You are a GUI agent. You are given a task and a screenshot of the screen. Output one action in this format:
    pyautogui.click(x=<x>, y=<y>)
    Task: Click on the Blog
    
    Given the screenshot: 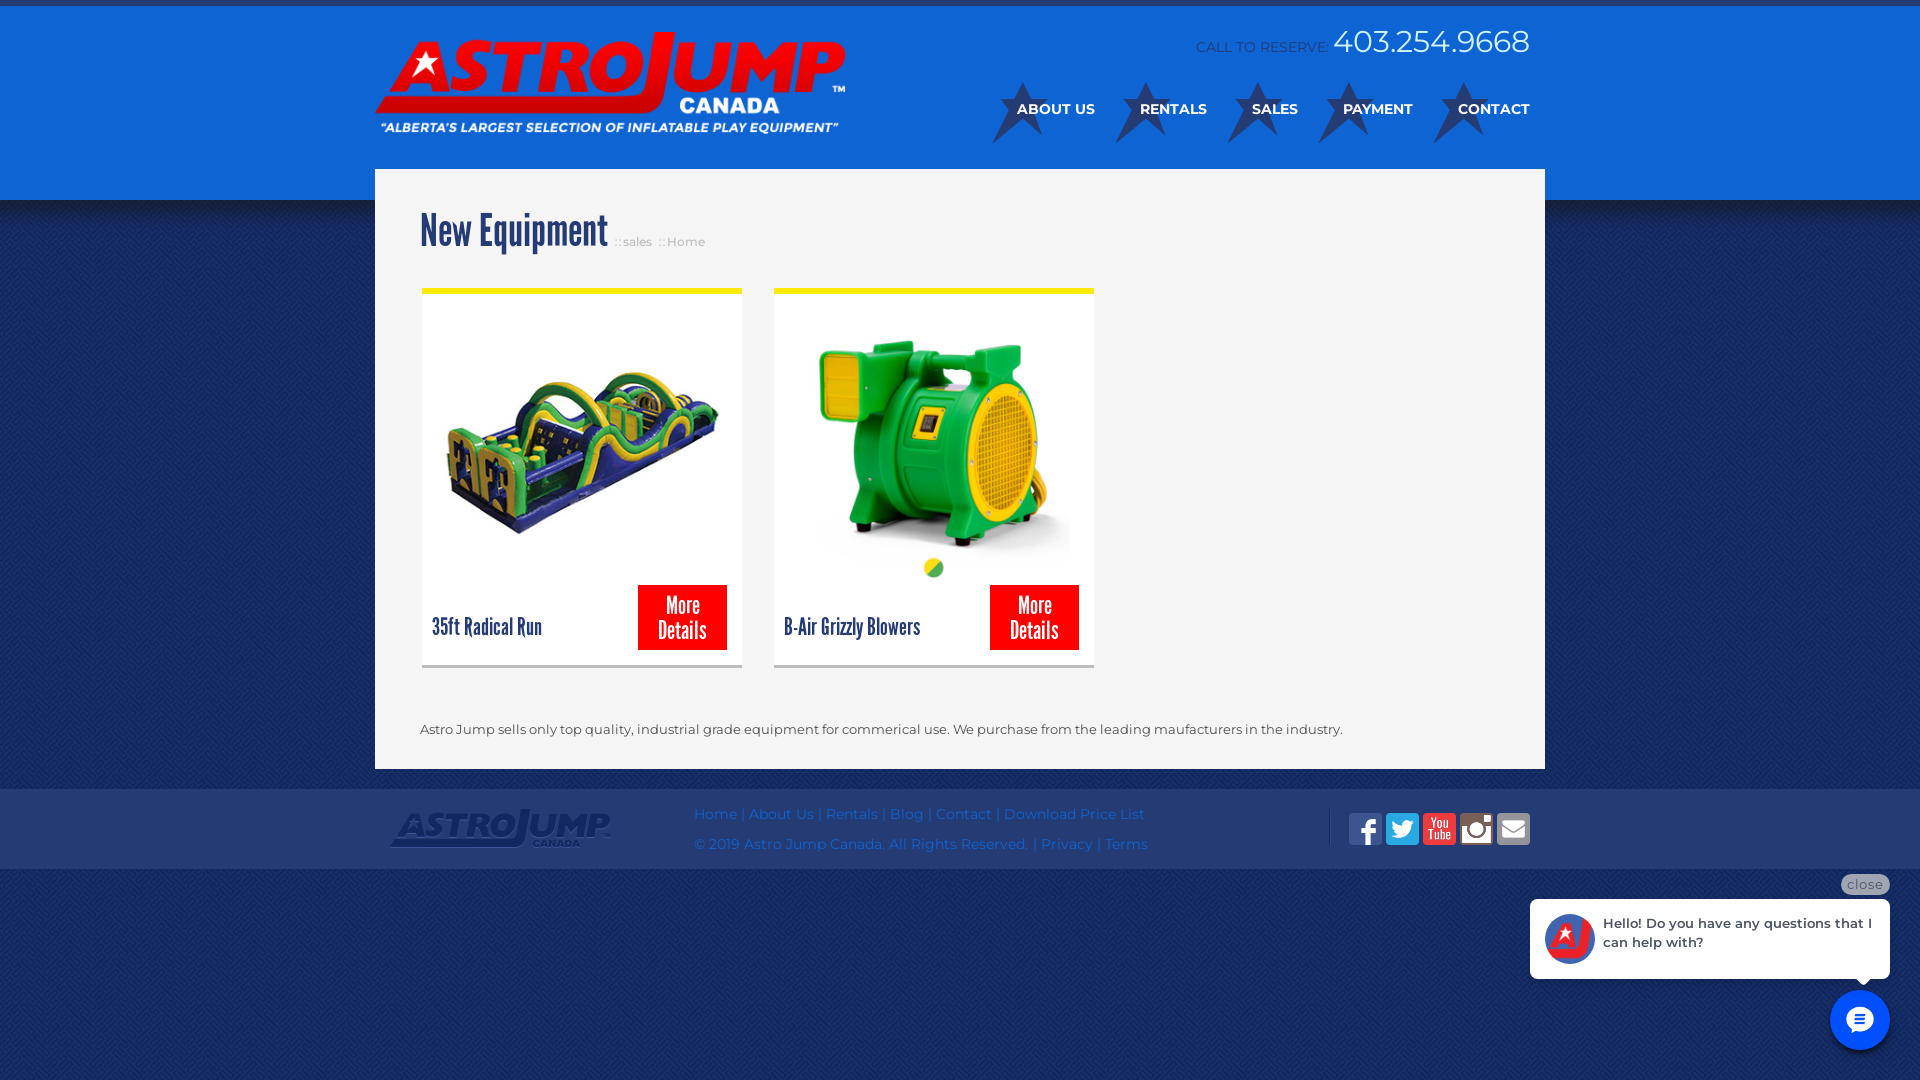 What is the action you would take?
    pyautogui.click(x=907, y=814)
    